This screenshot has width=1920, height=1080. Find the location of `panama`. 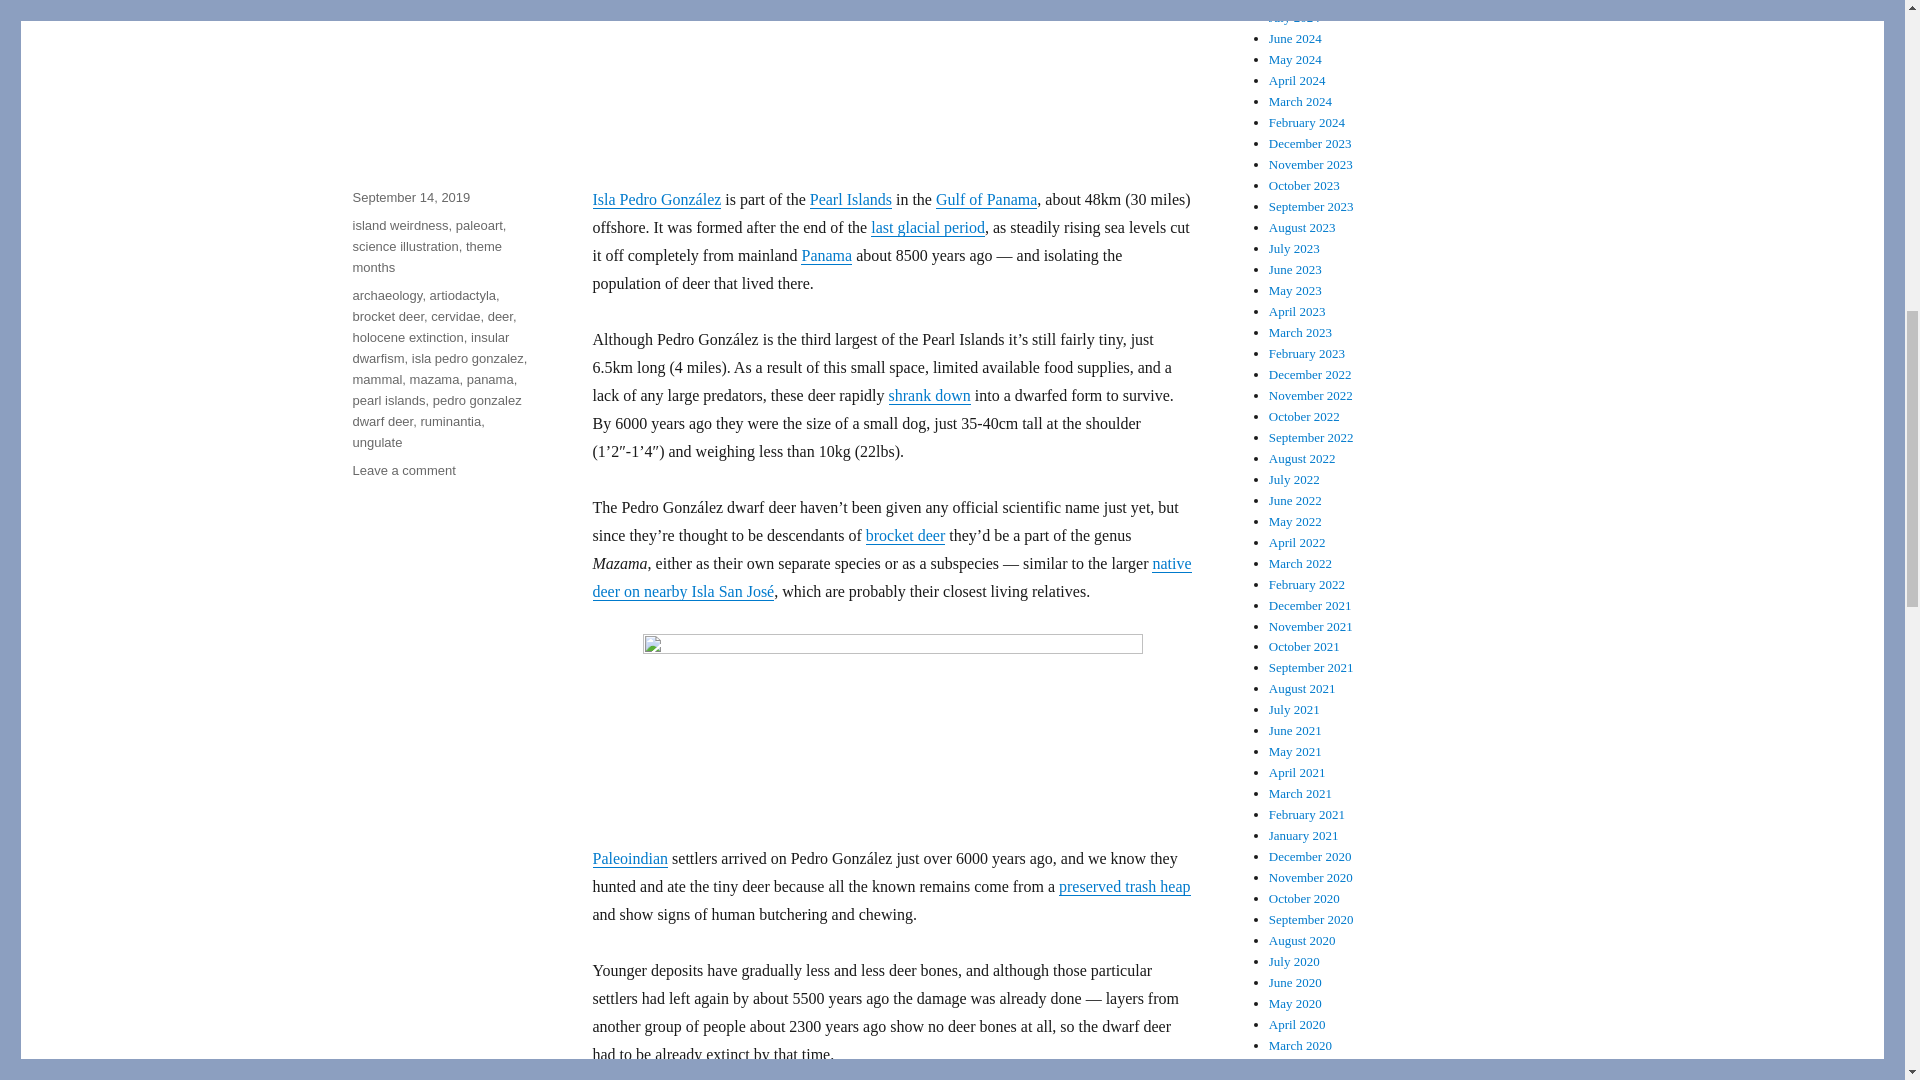

panama is located at coordinates (490, 378).